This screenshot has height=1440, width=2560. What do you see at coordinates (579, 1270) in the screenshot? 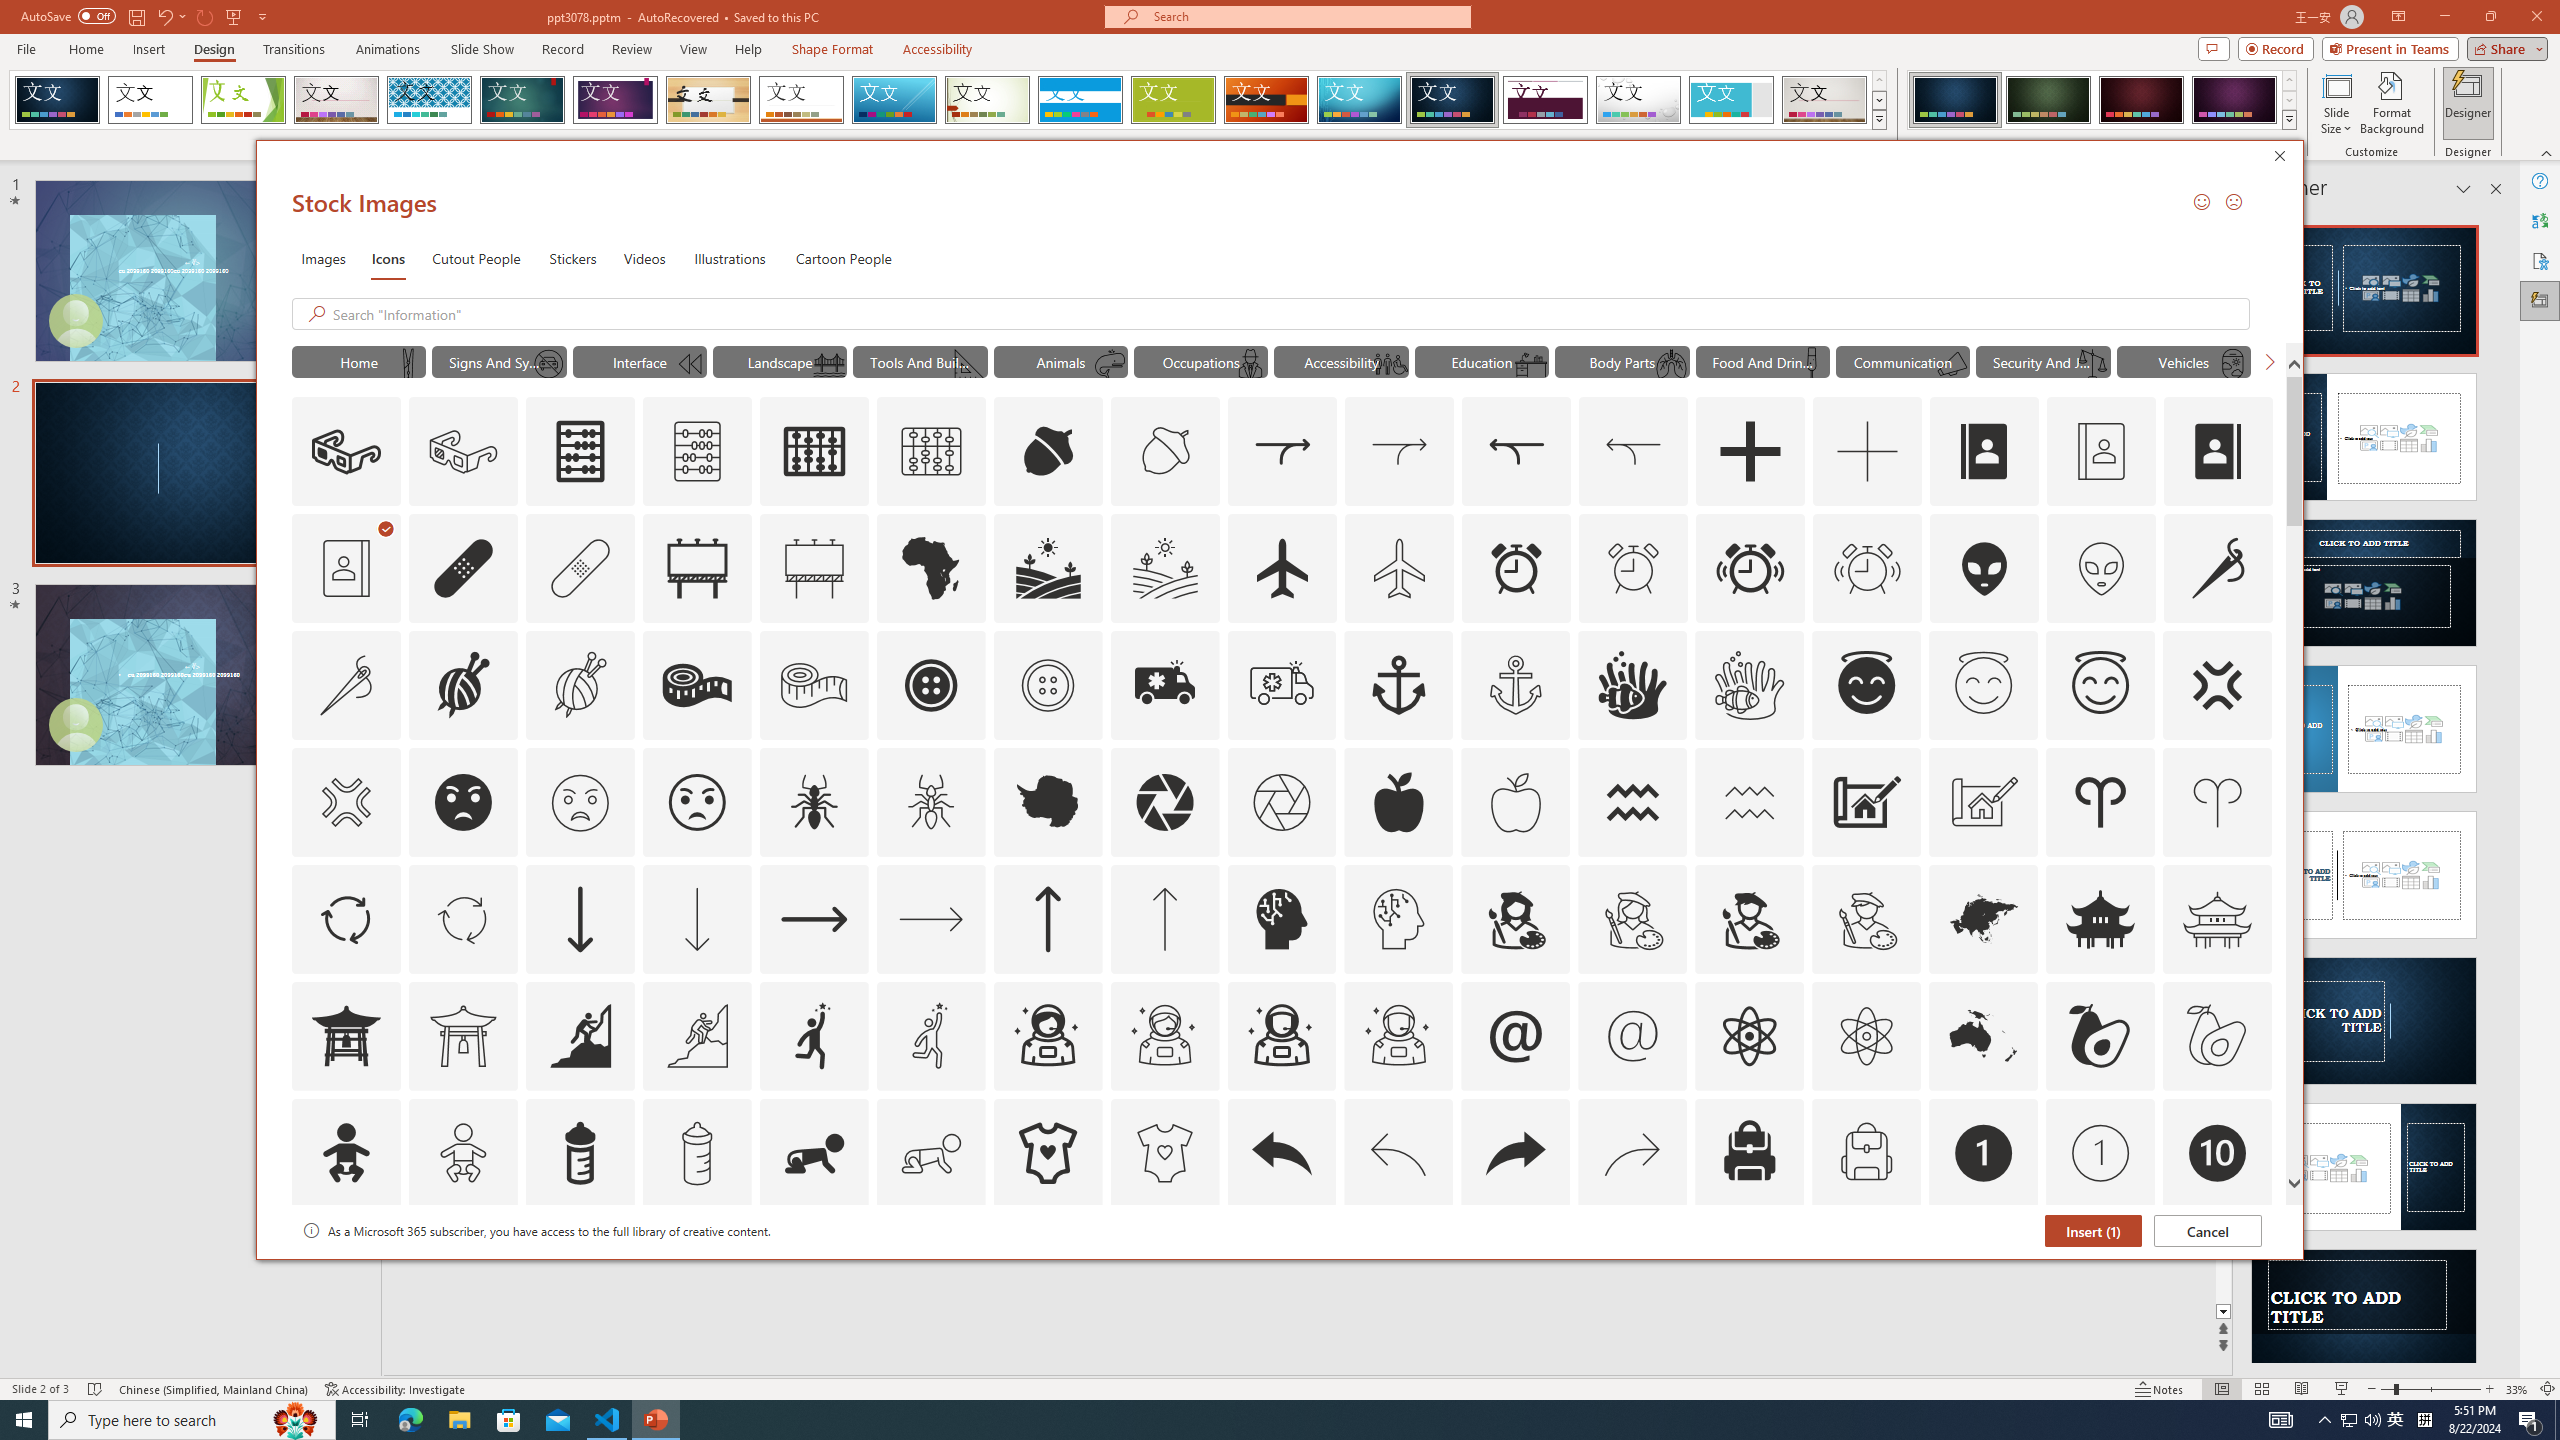
I see `AutomationID: Icons_Badge2_M` at bounding box center [579, 1270].